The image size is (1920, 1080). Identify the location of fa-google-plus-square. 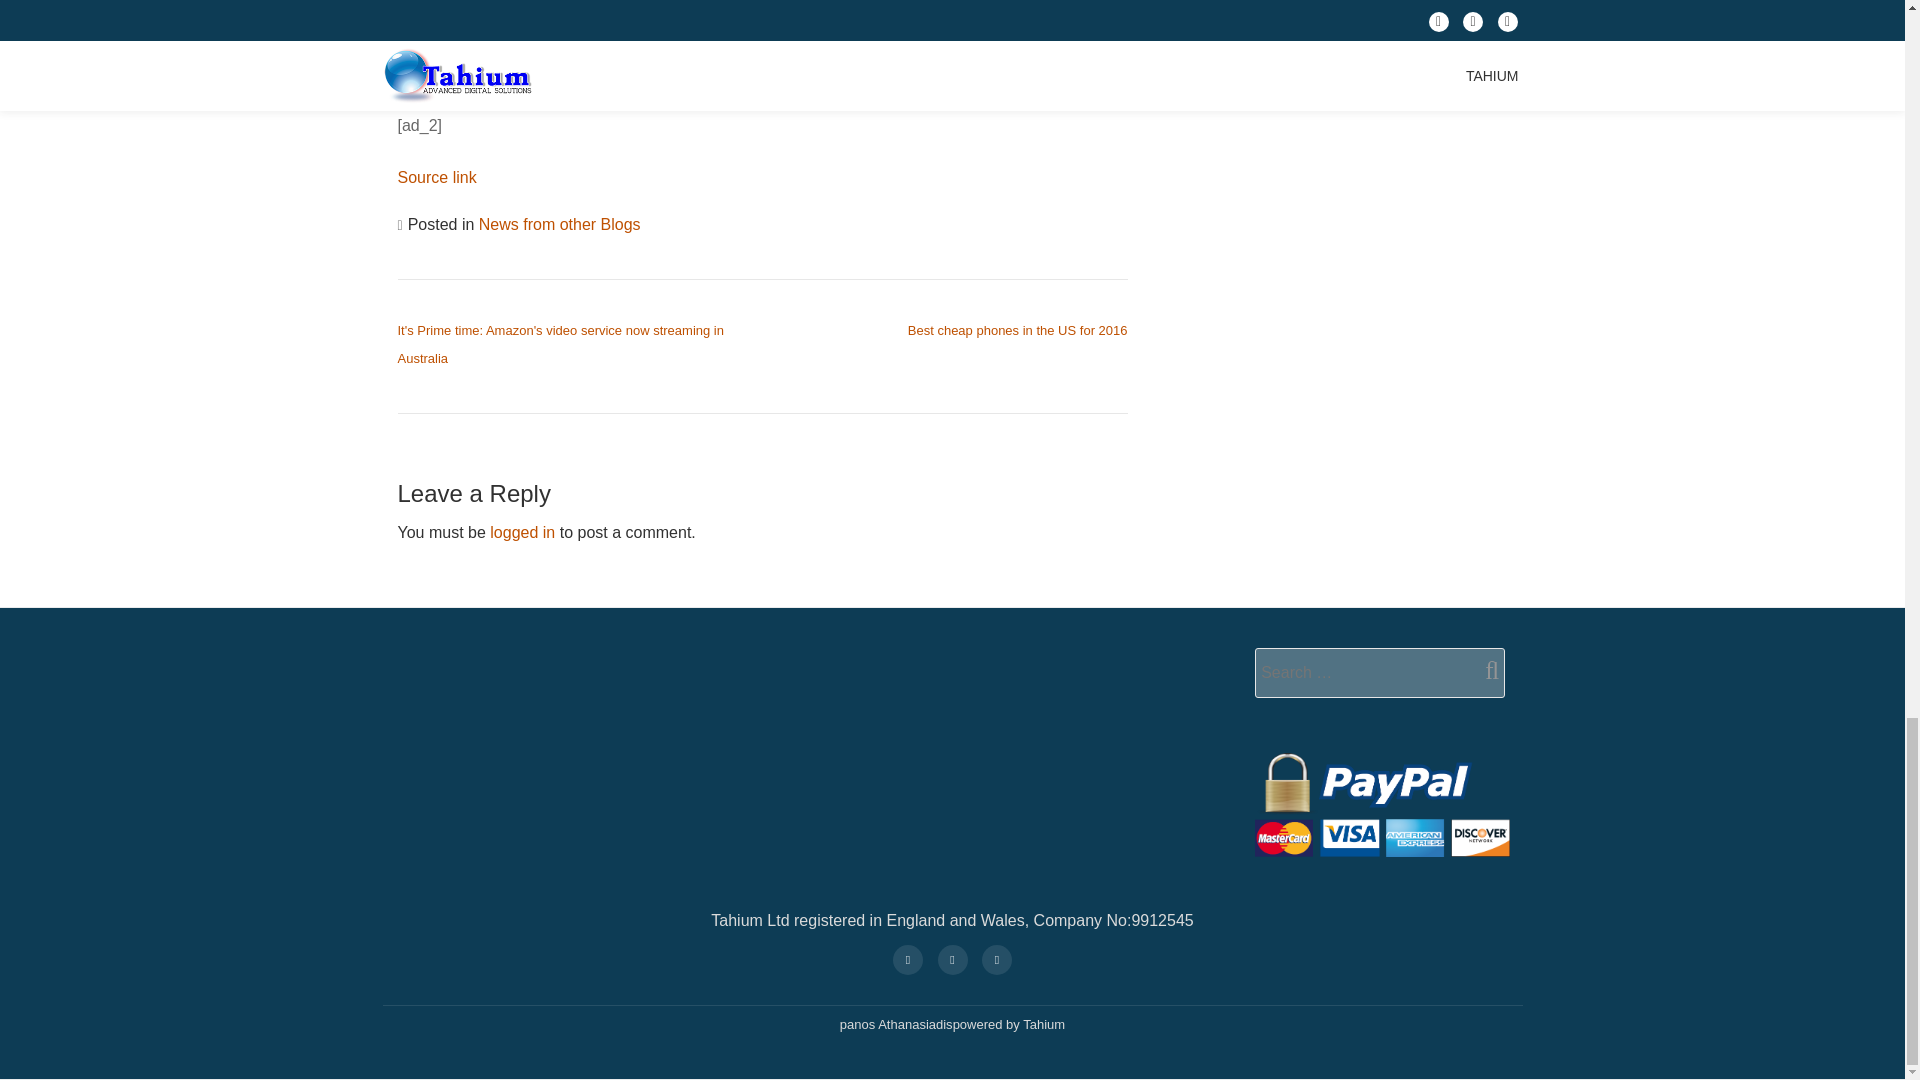
(907, 958).